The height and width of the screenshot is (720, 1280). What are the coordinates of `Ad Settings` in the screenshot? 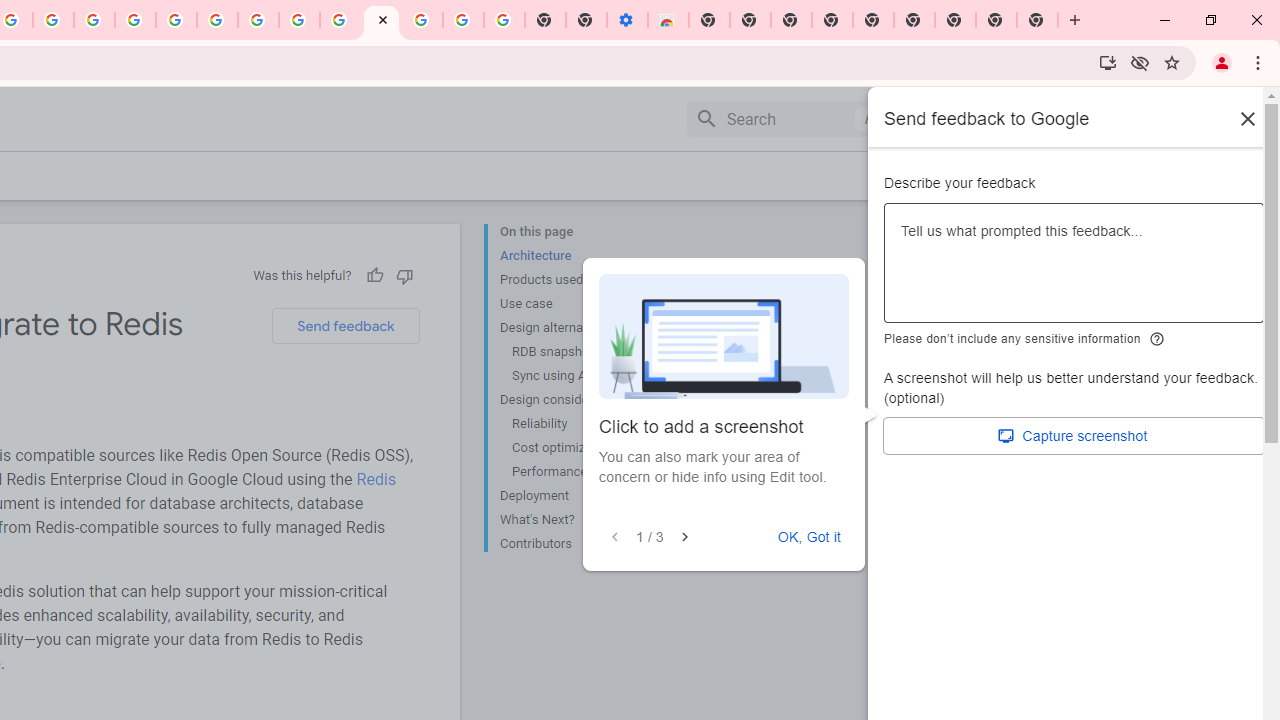 It's located at (136, 20).